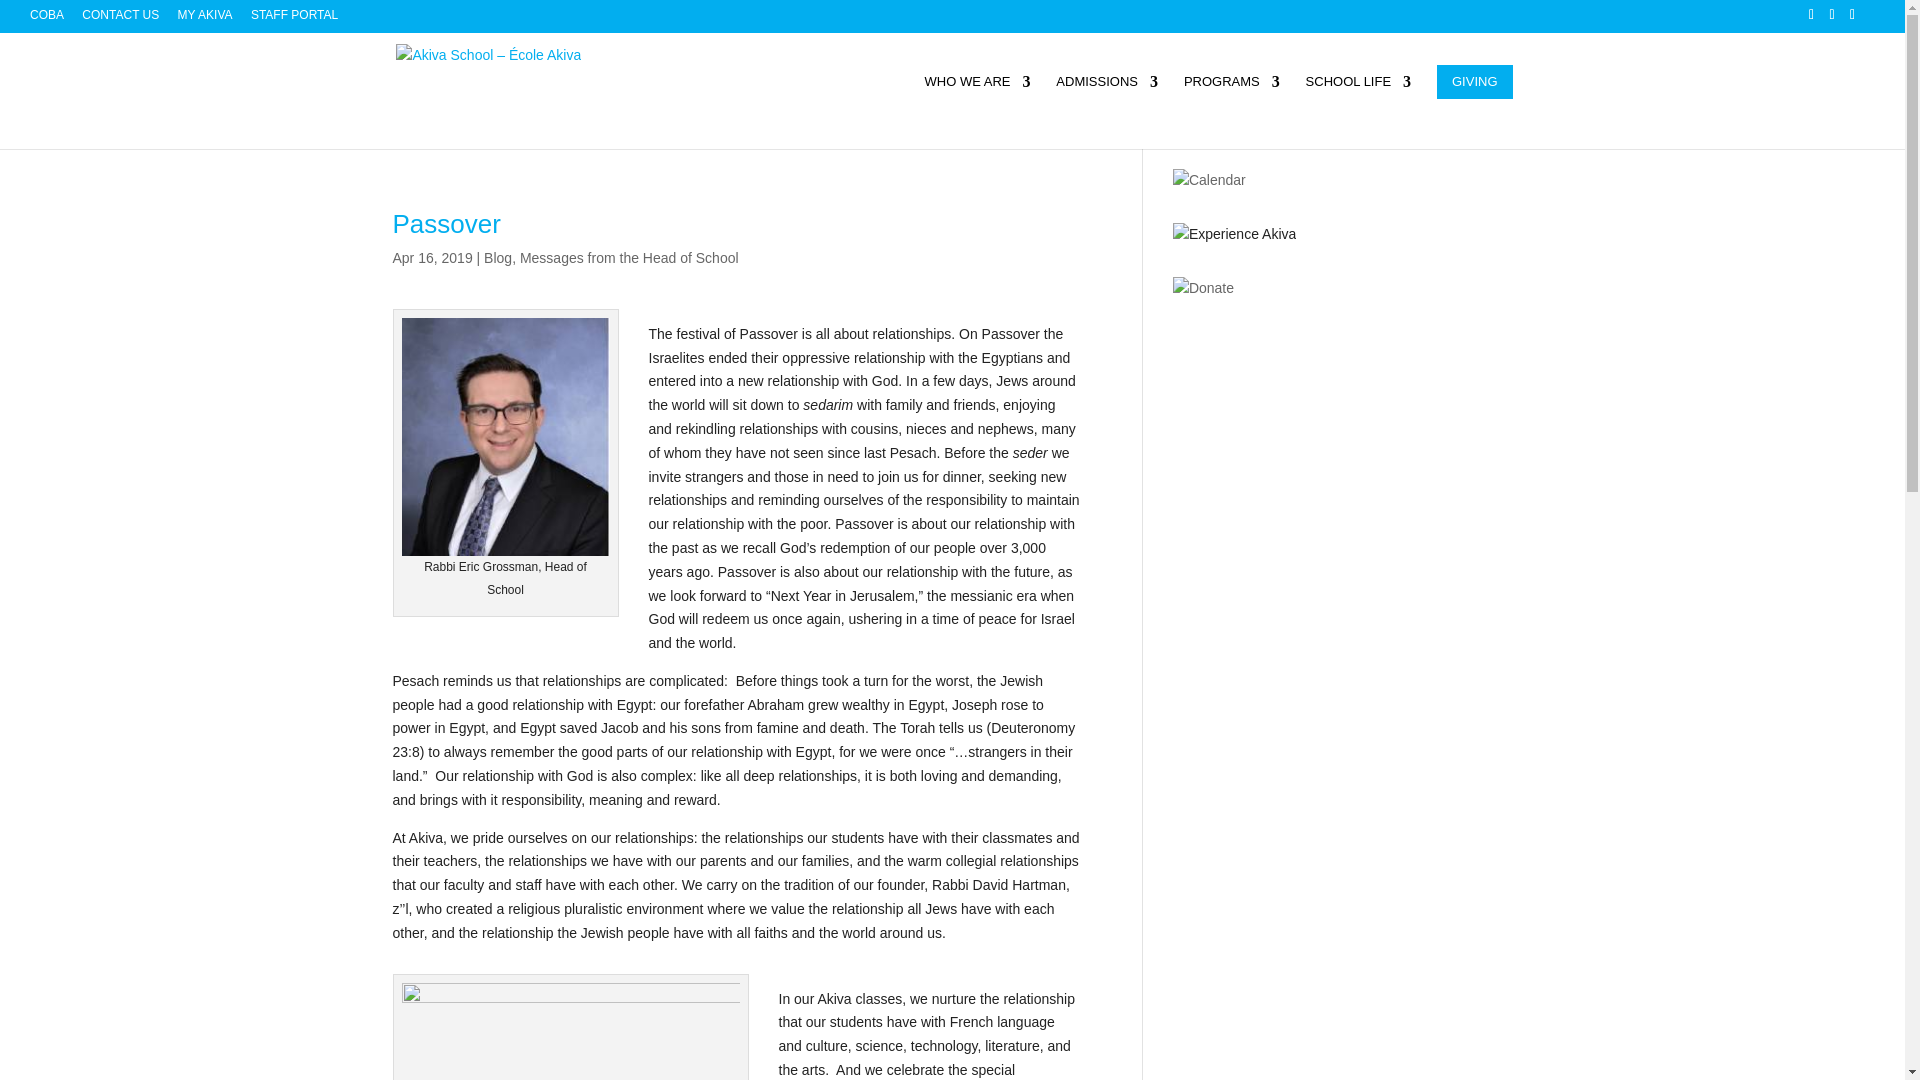 This screenshot has width=1920, height=1080. Describe the element at coordinates (1358, 99) in the screenshot. I see `SCHOOL LIFE` at that location.